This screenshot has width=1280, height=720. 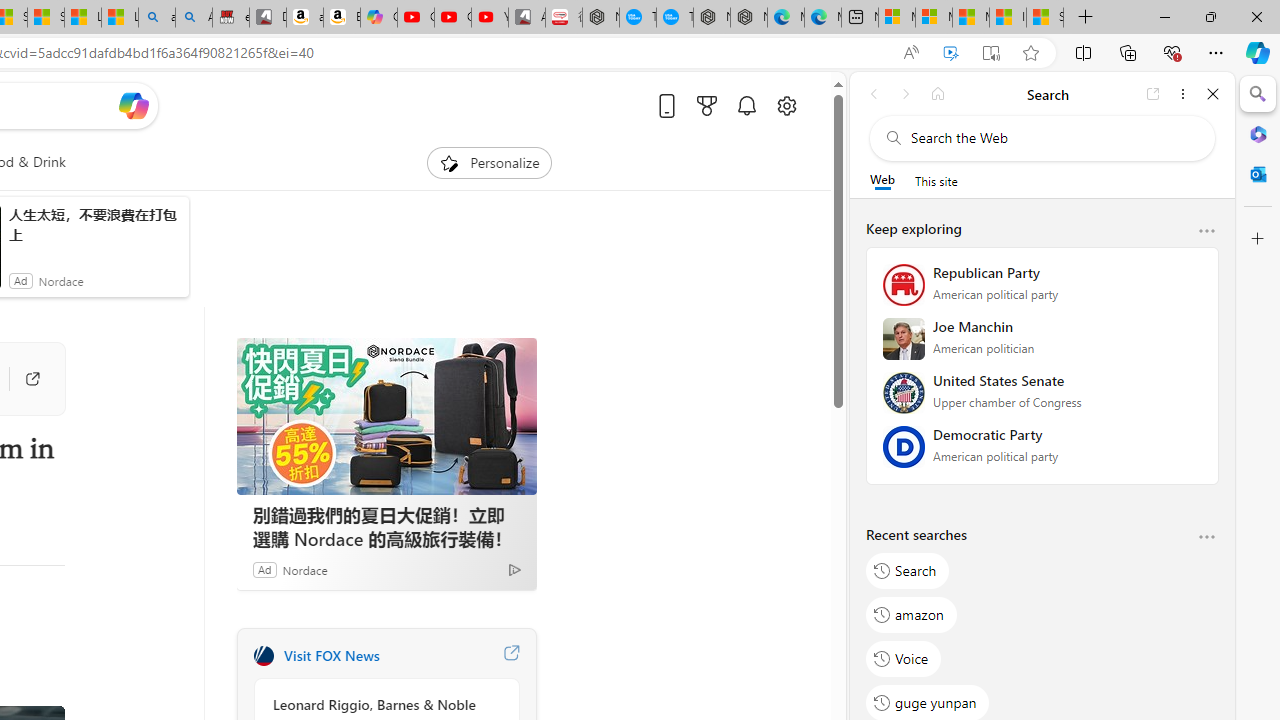 I want to click on Forward, so click(x=906, y=94).